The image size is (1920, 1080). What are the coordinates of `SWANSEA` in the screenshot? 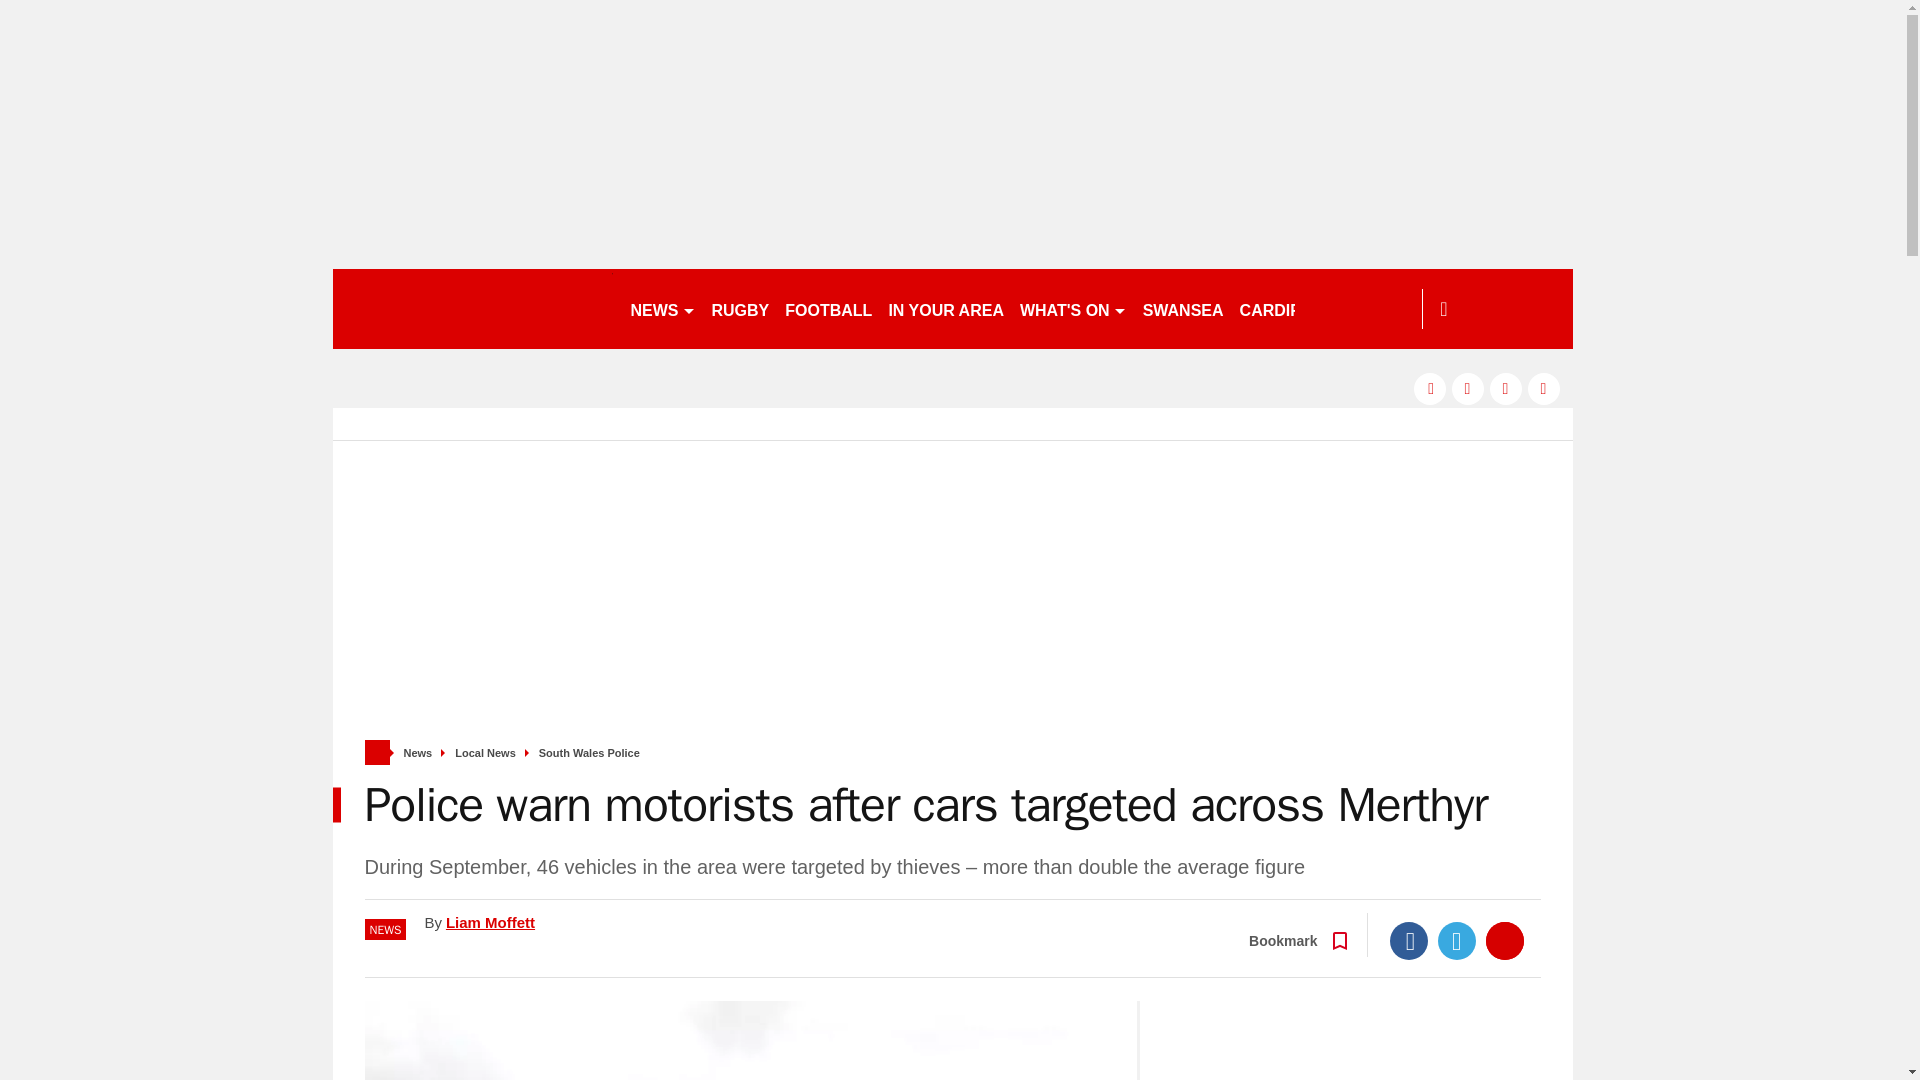 It's located at (1183, 308).